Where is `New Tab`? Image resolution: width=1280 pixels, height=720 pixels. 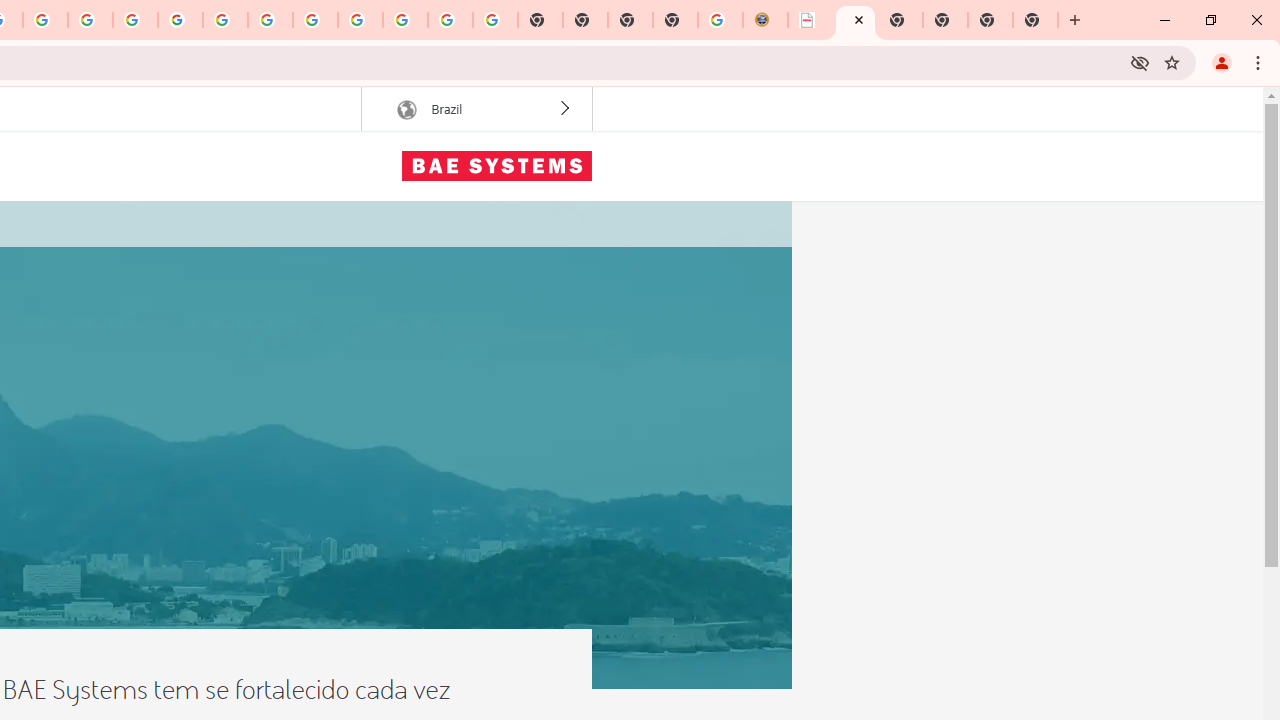
New Tab is located at coordinates (674, 20).